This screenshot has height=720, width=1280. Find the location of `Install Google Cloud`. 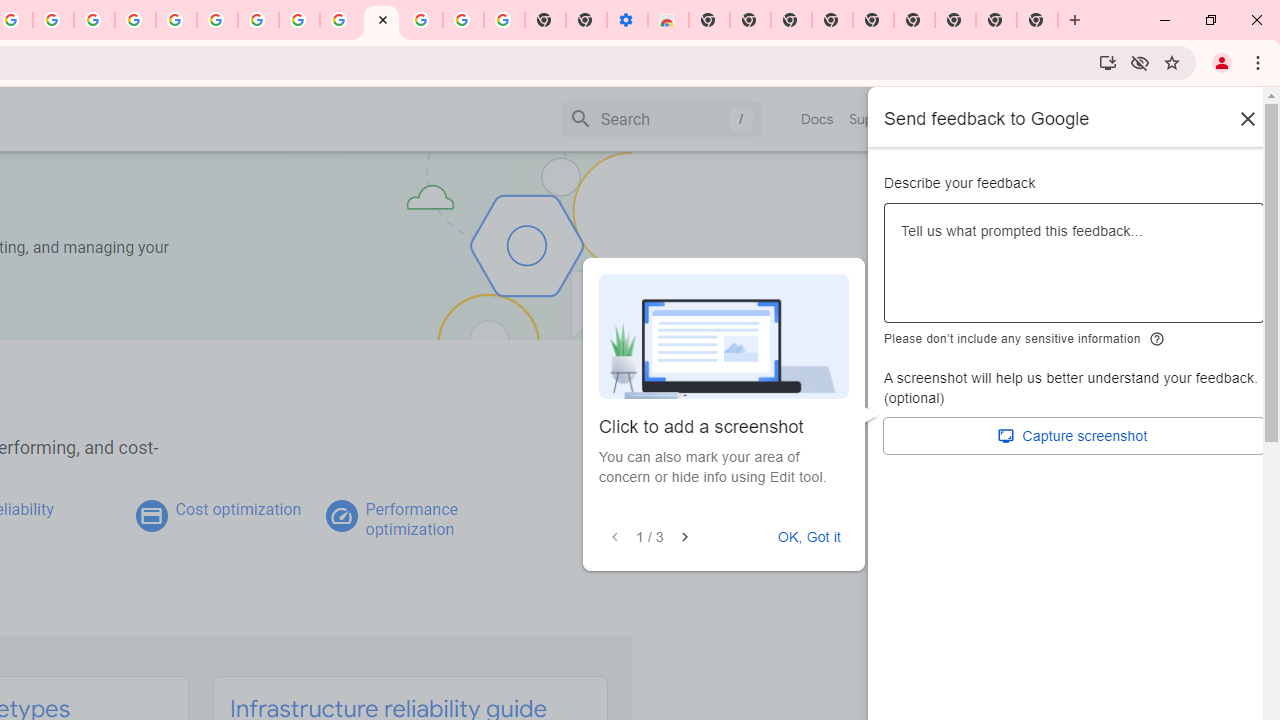

Install Google Cloud is located at coordinates (1108, 62).